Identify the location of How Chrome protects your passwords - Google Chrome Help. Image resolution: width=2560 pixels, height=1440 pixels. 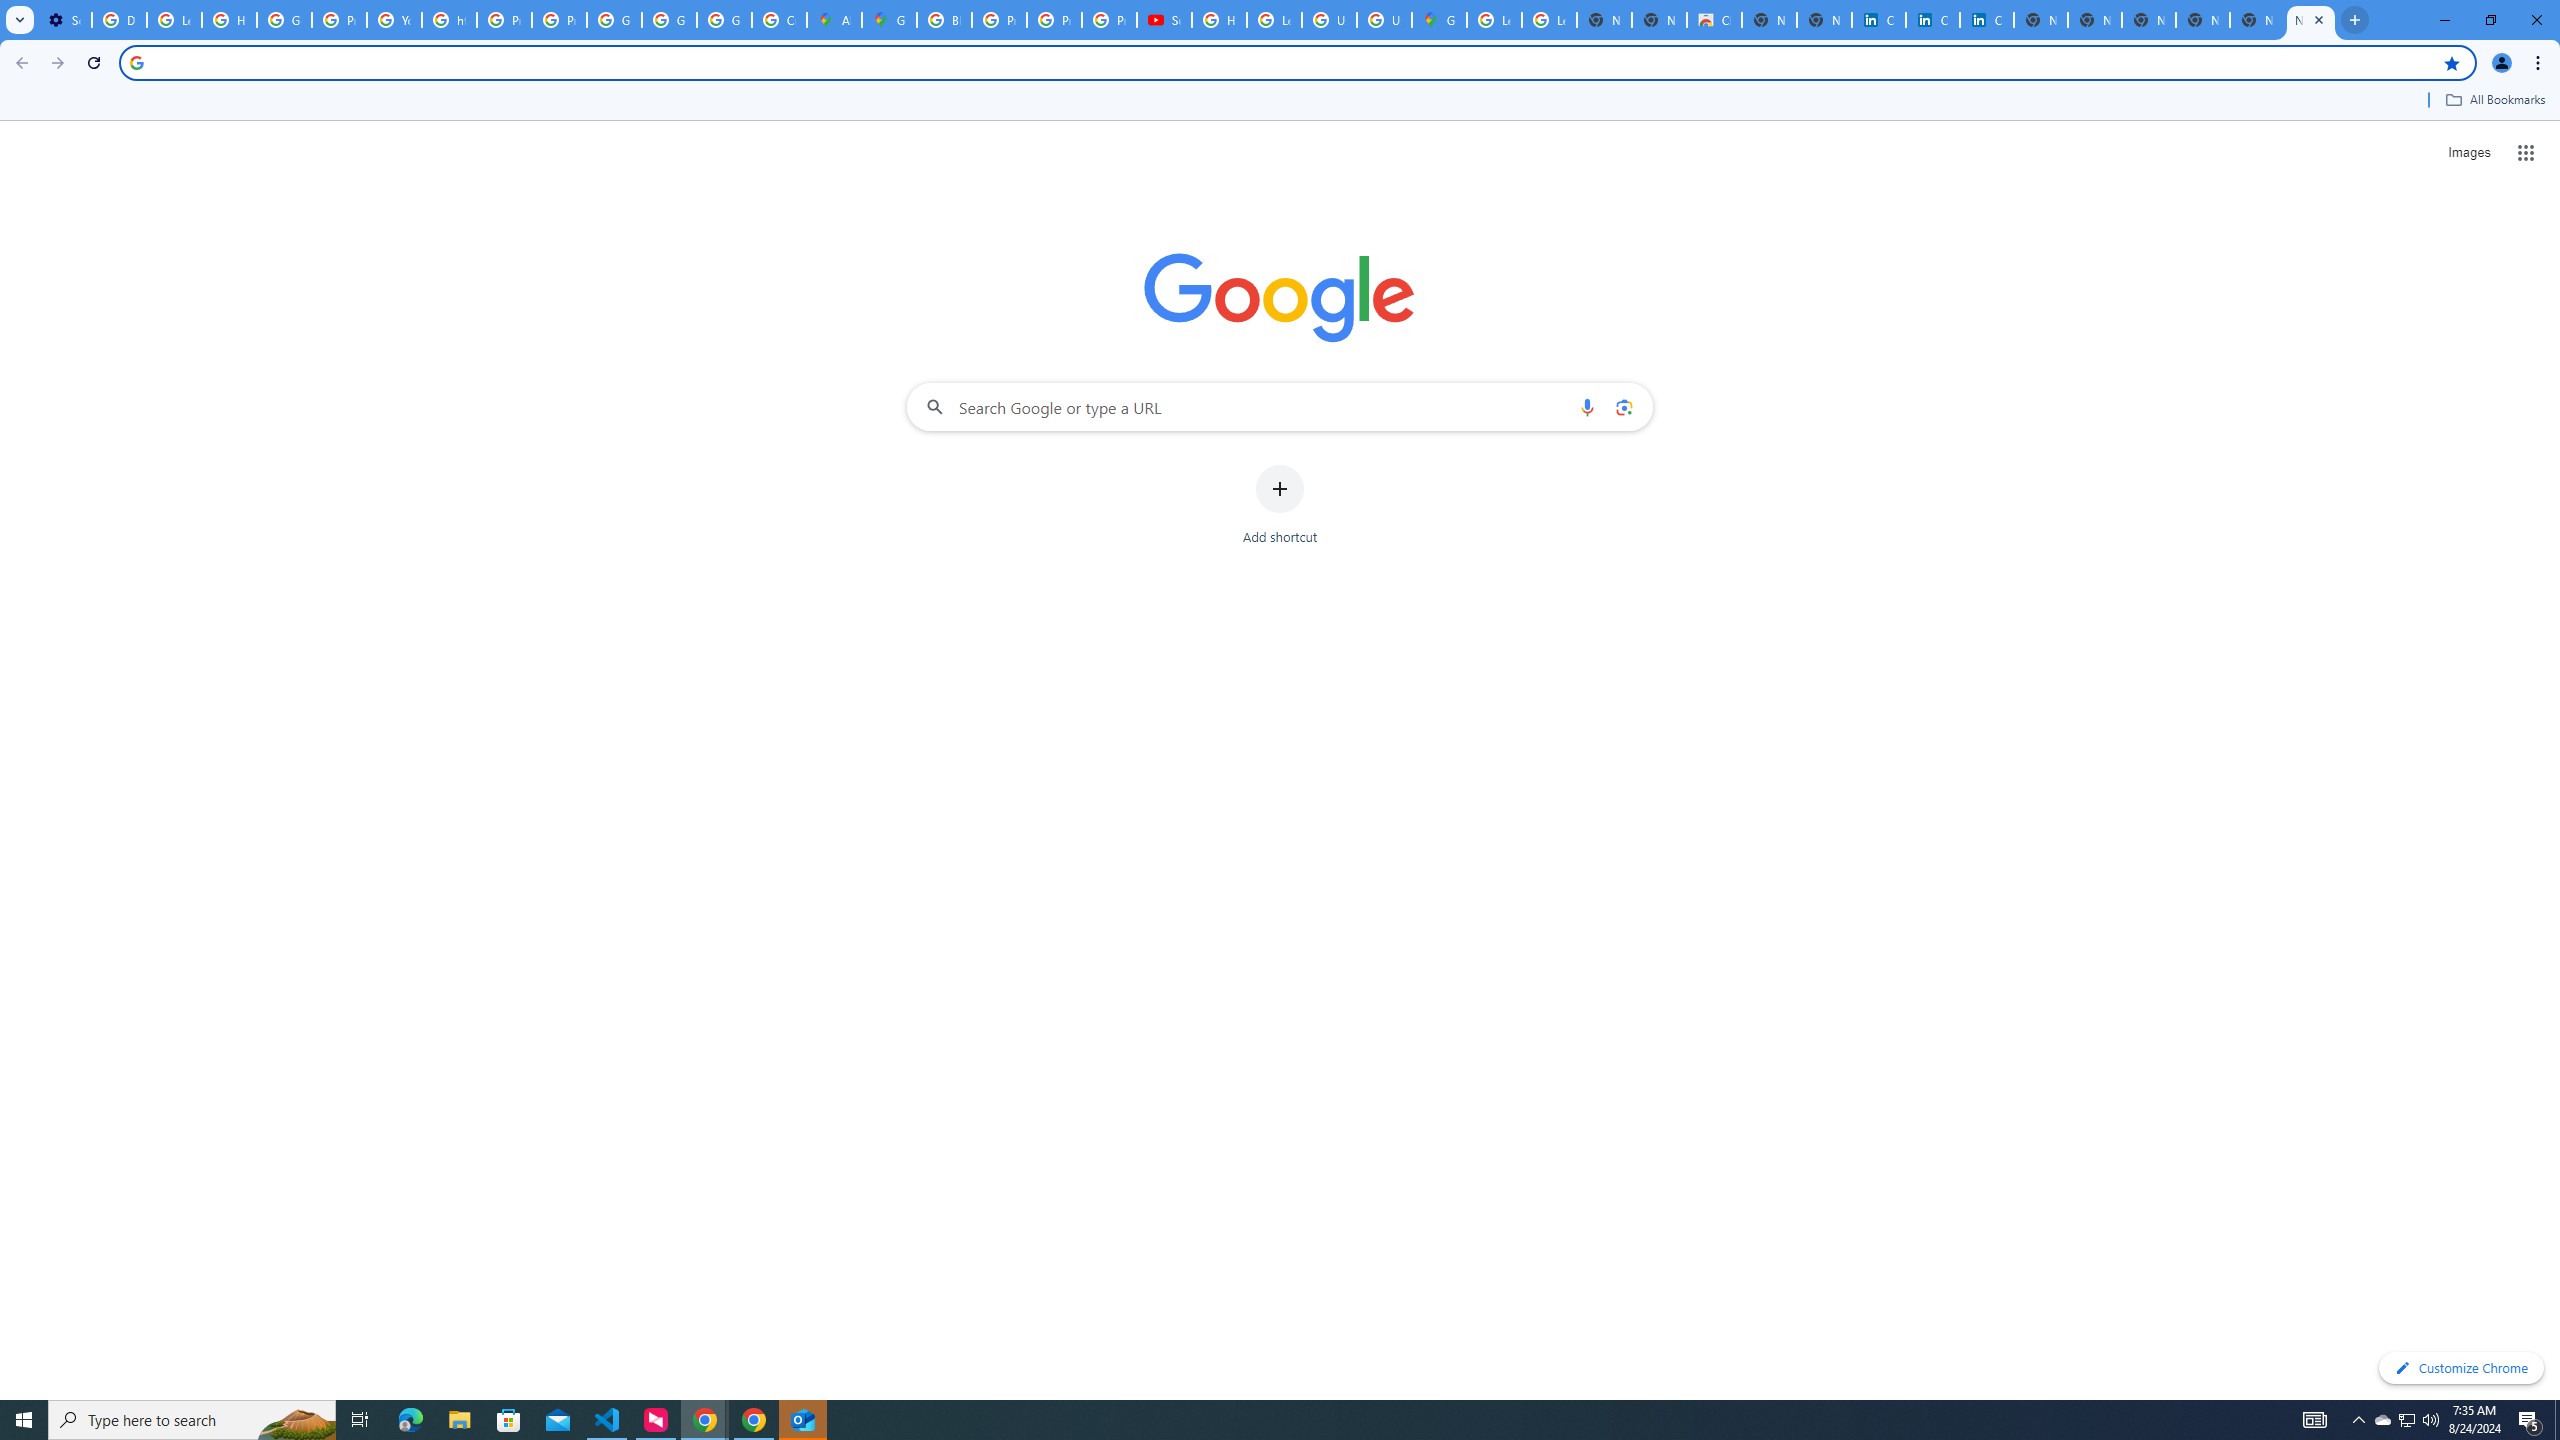
(1219, 20).